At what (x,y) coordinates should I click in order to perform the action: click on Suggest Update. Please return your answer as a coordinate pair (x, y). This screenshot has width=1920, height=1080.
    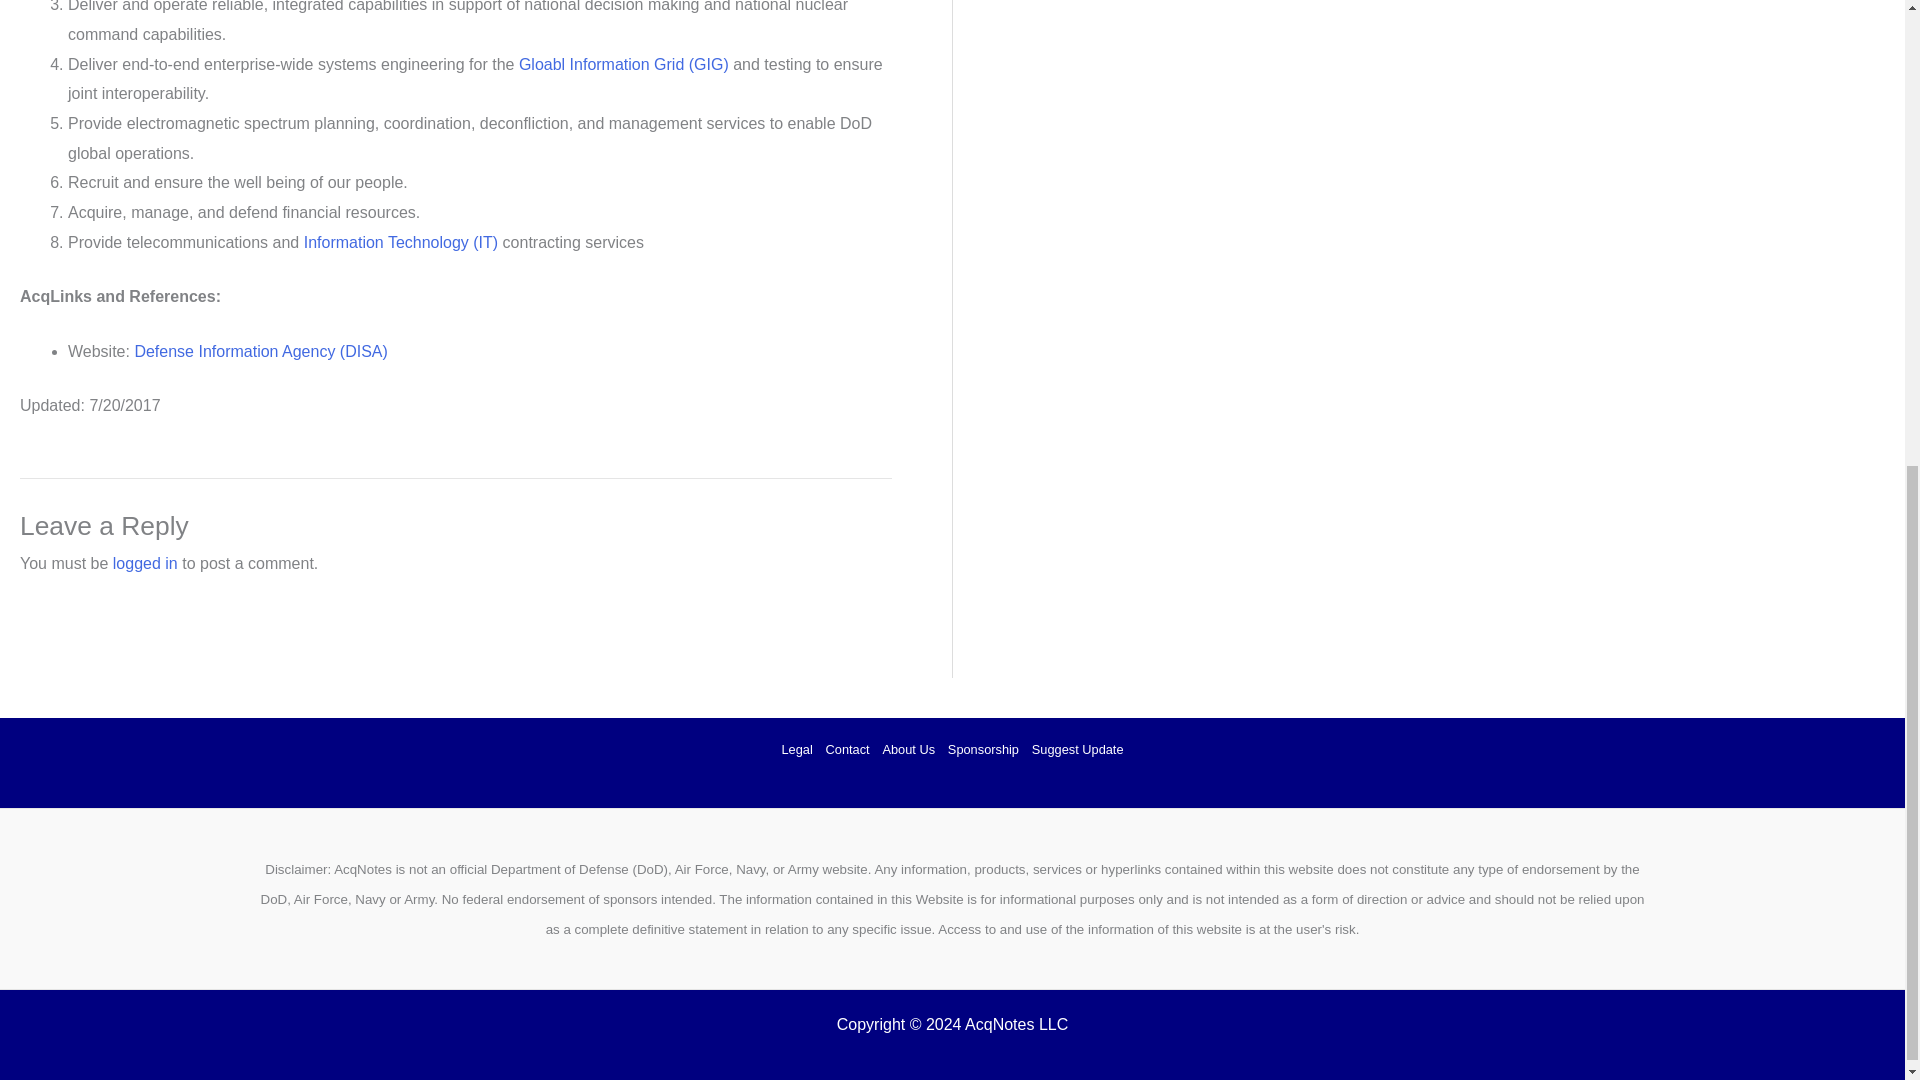
    Looking at the image, I should click on (1074, 750).